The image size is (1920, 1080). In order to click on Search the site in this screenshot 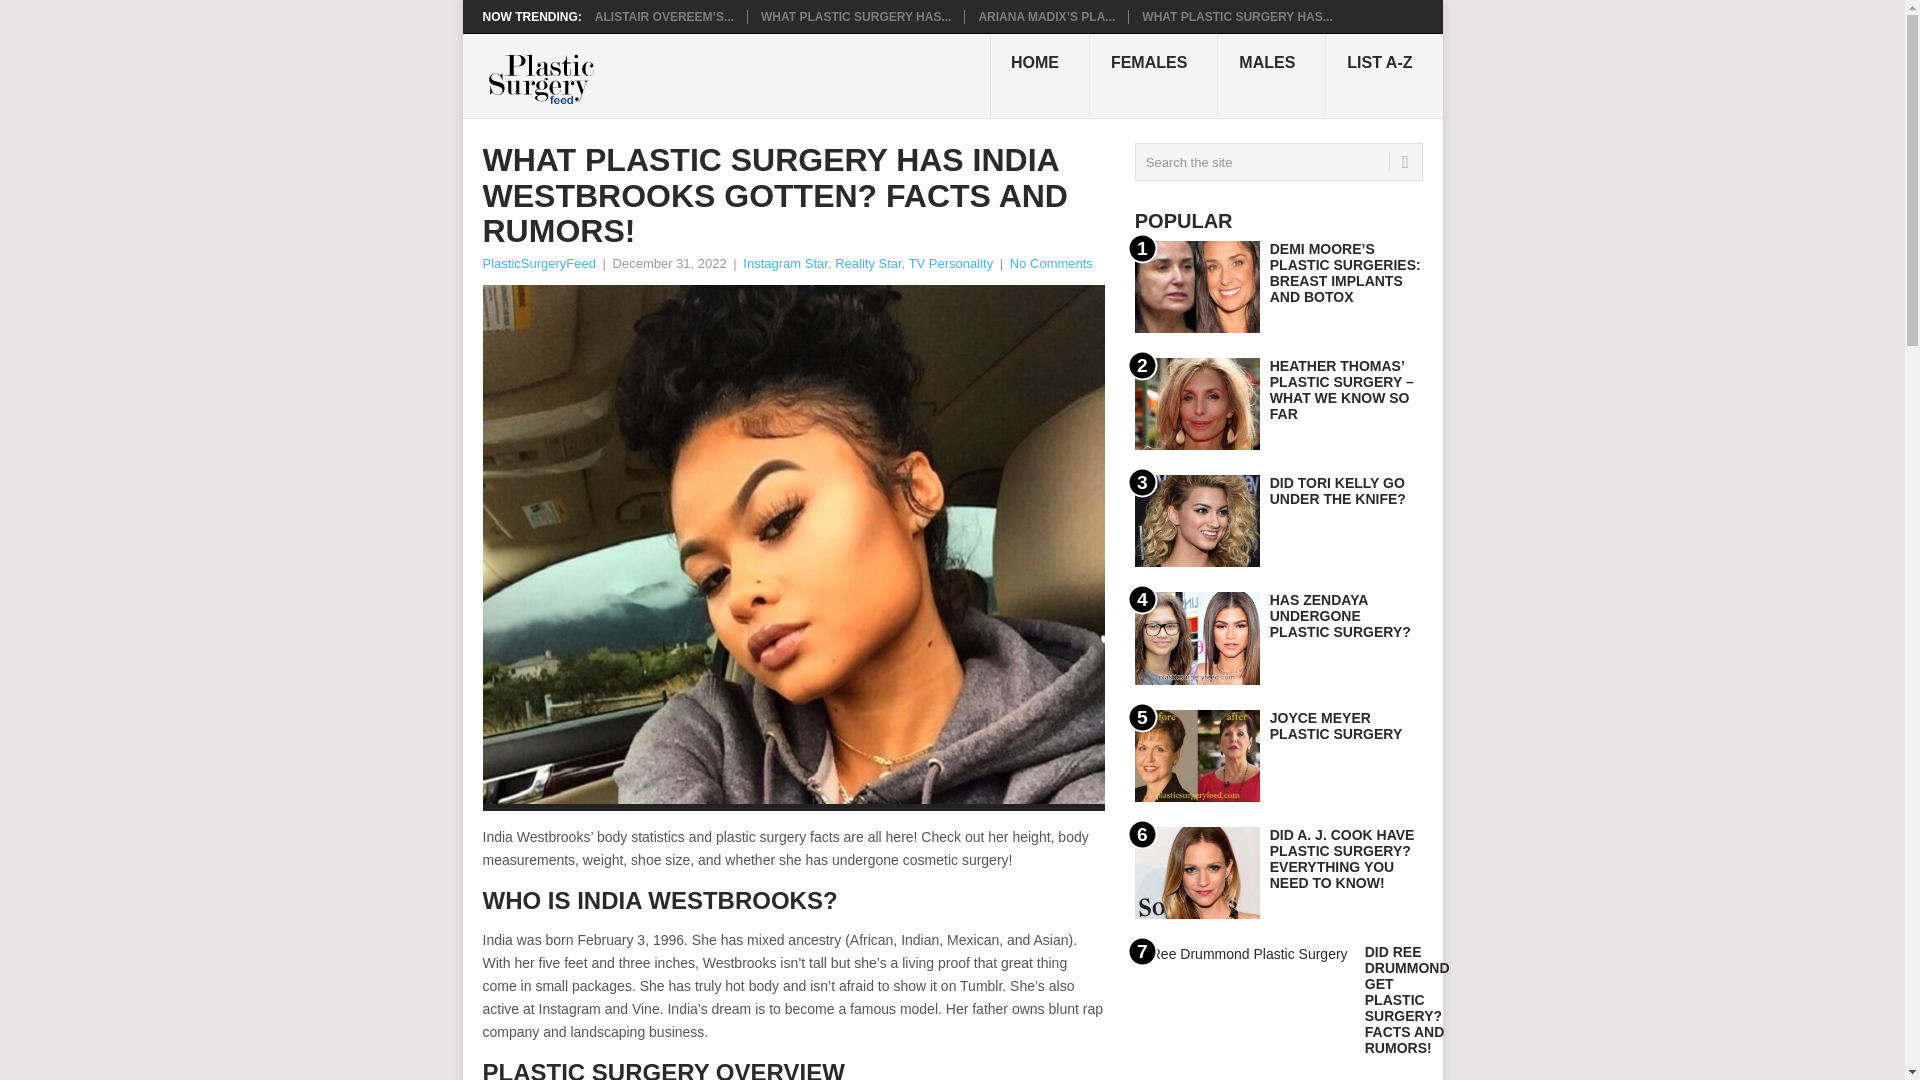, I will do `click(1278, 162)`.